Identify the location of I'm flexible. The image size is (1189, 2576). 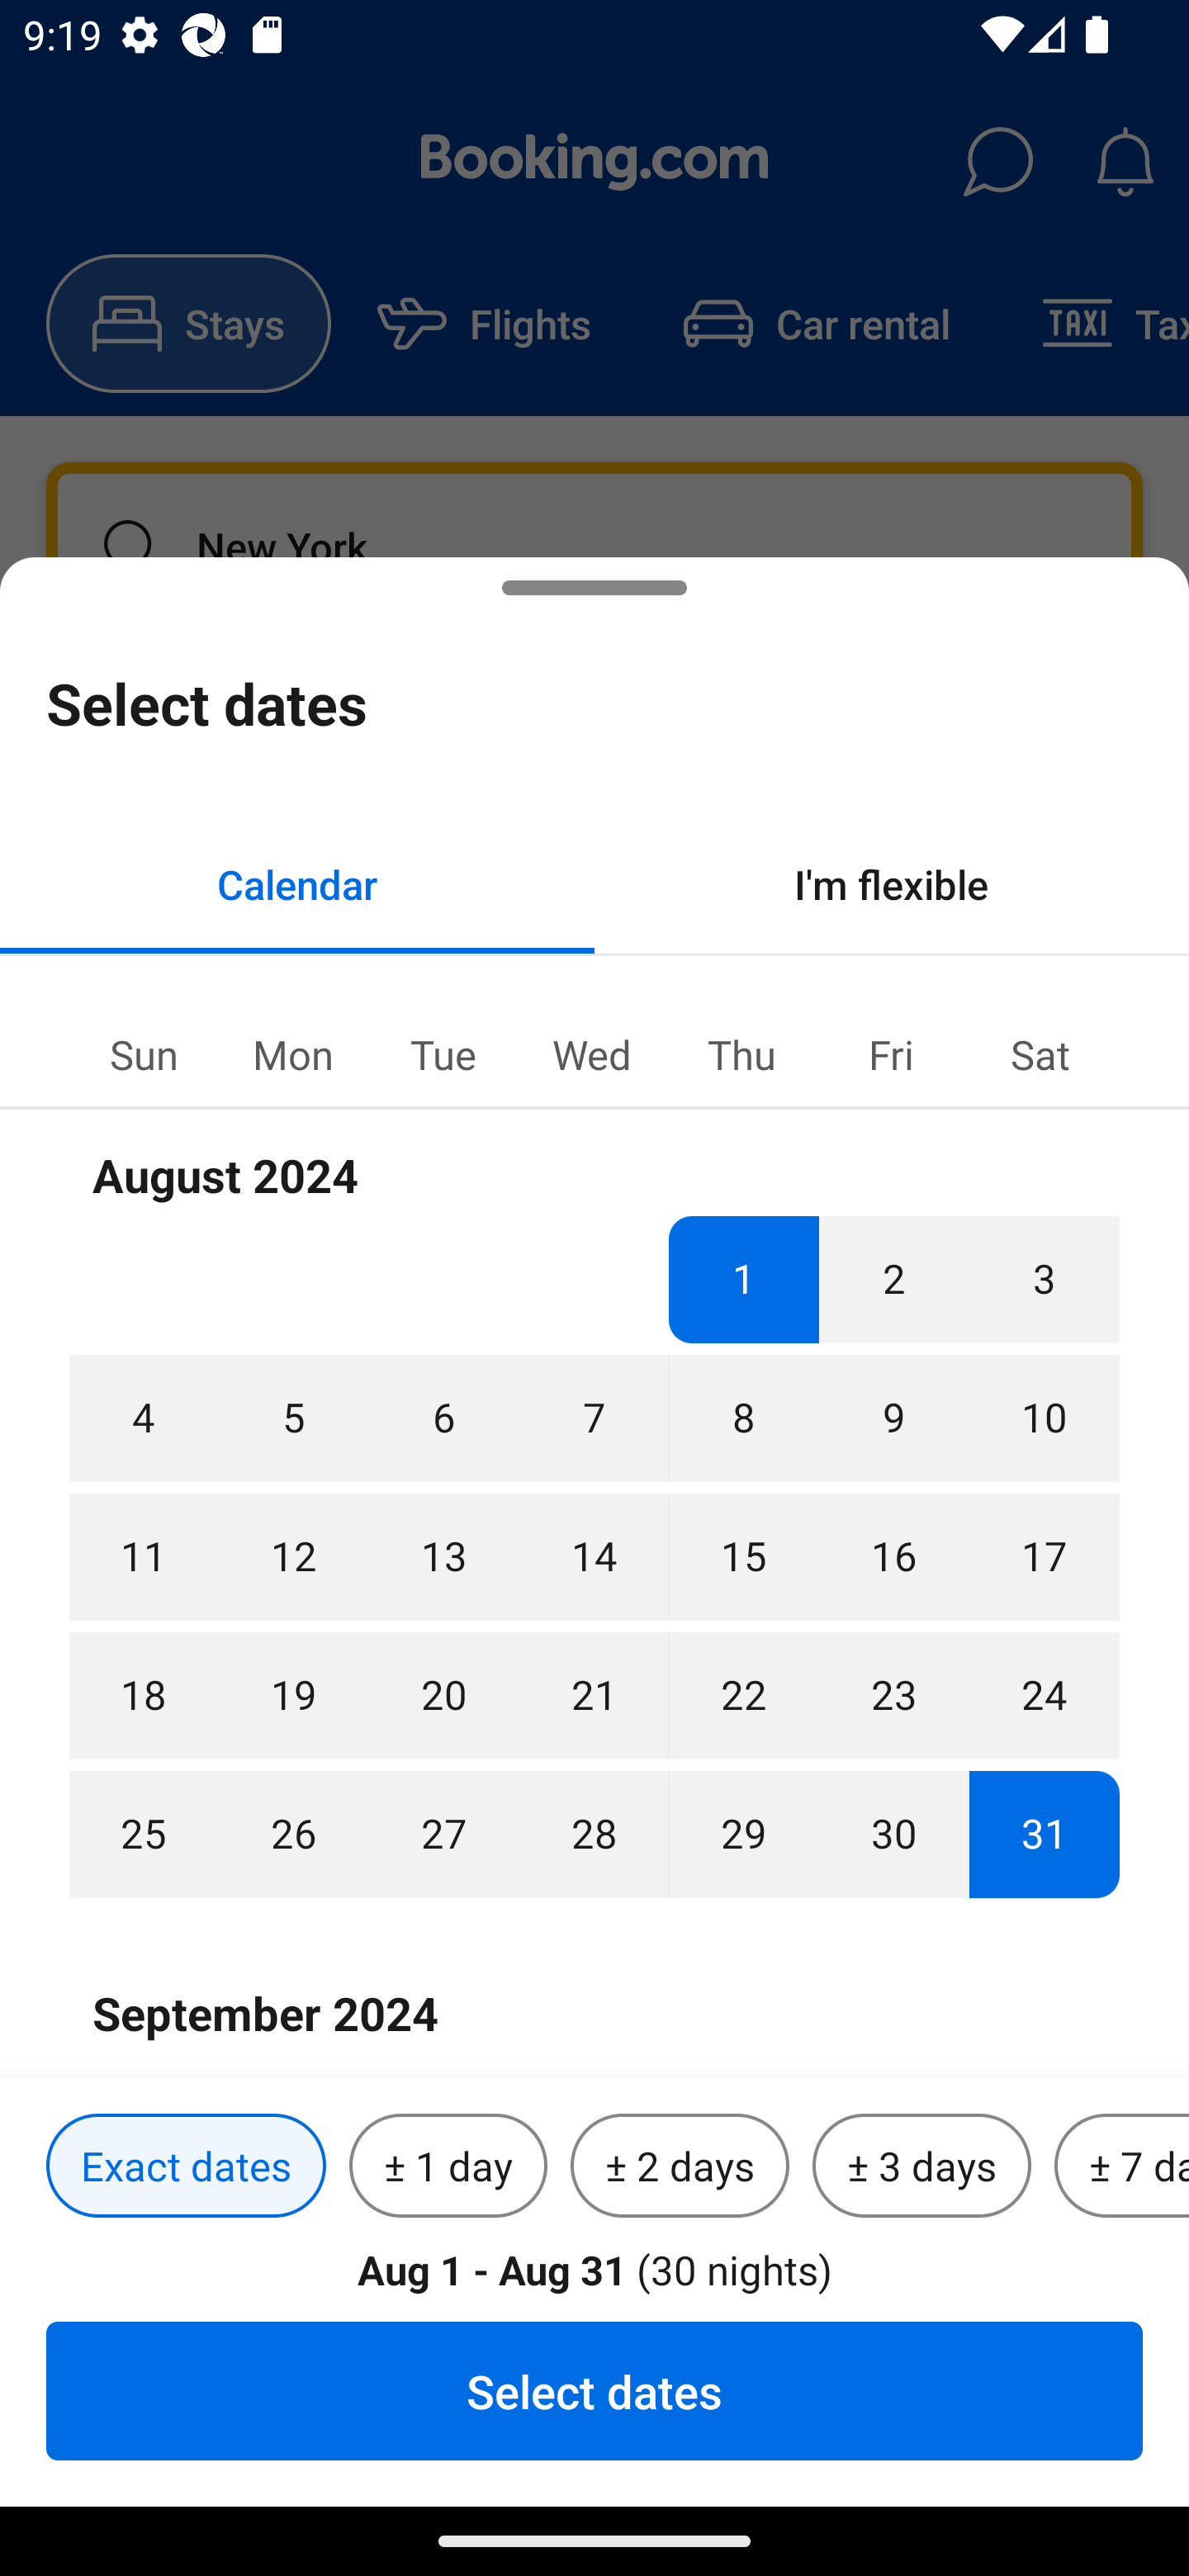
(892, 883).